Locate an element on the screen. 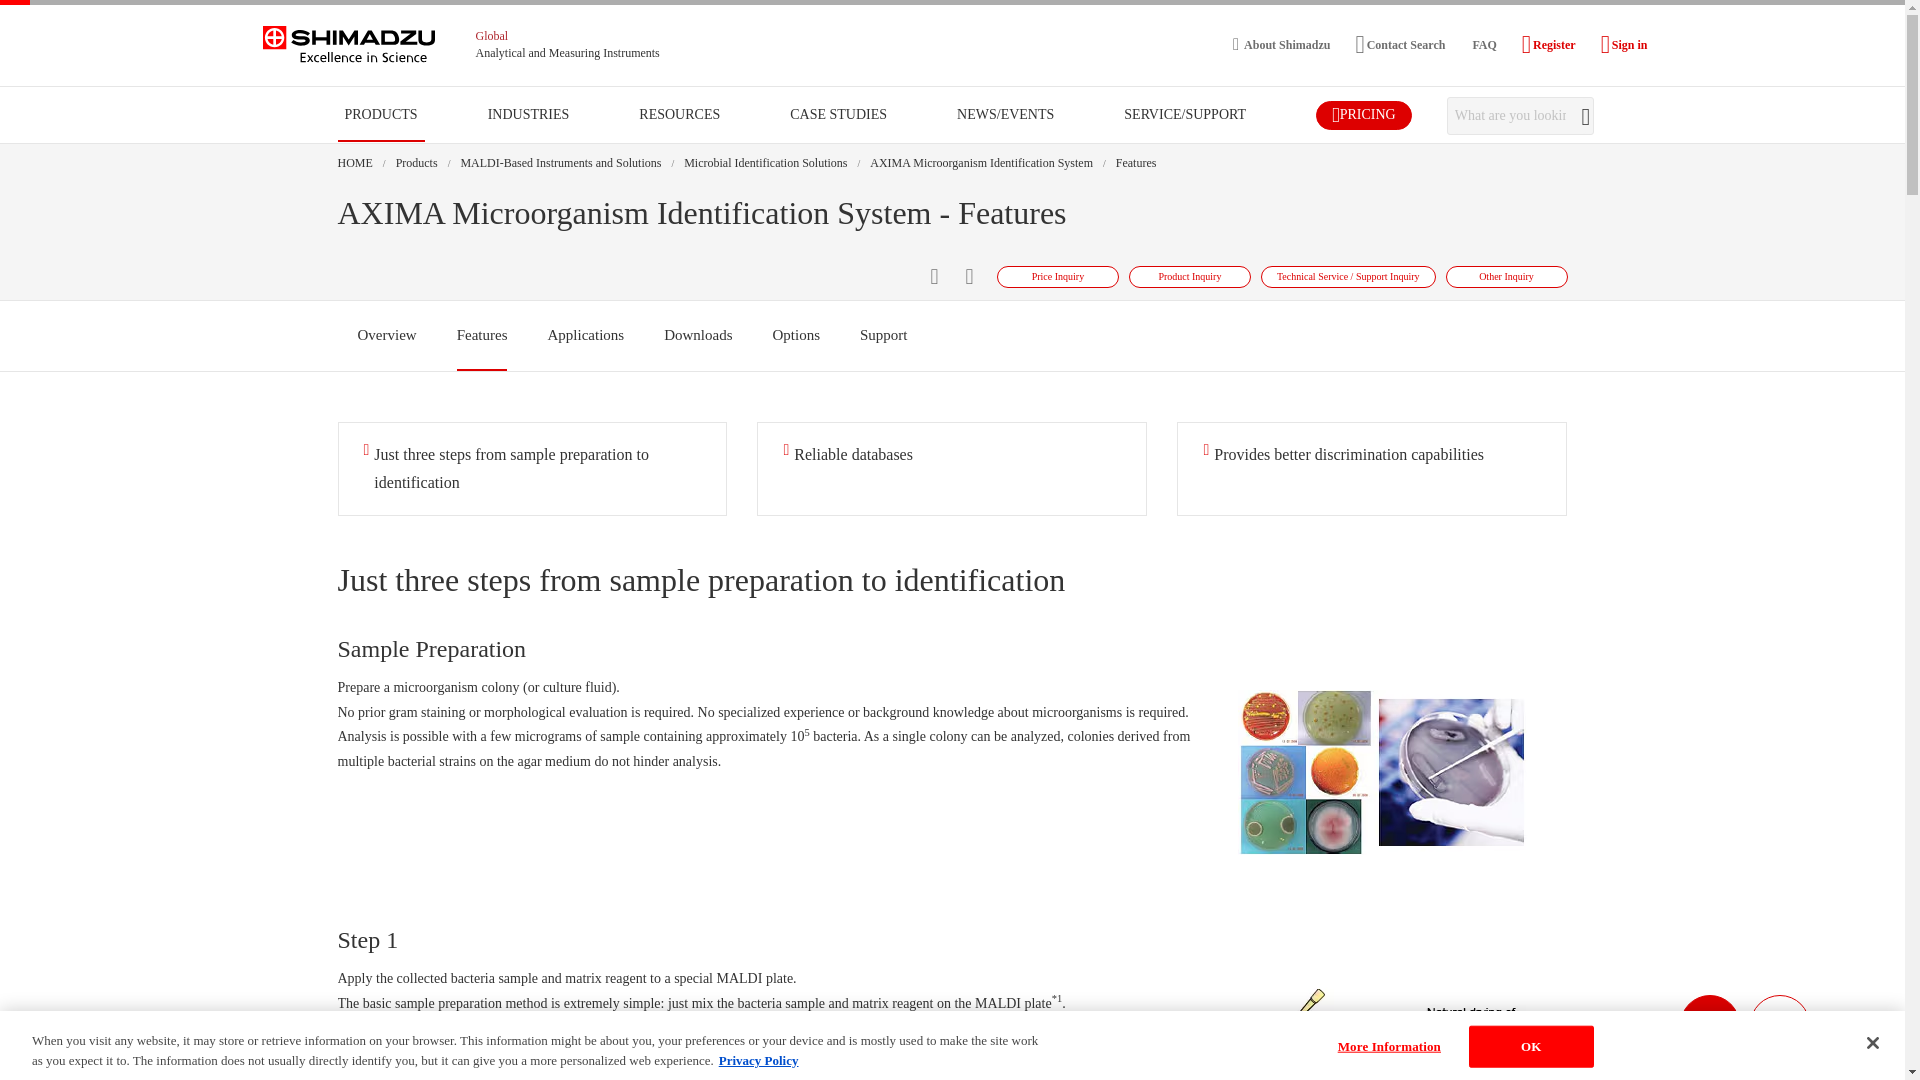  Contact Search is located at coordinates (1400, 44).